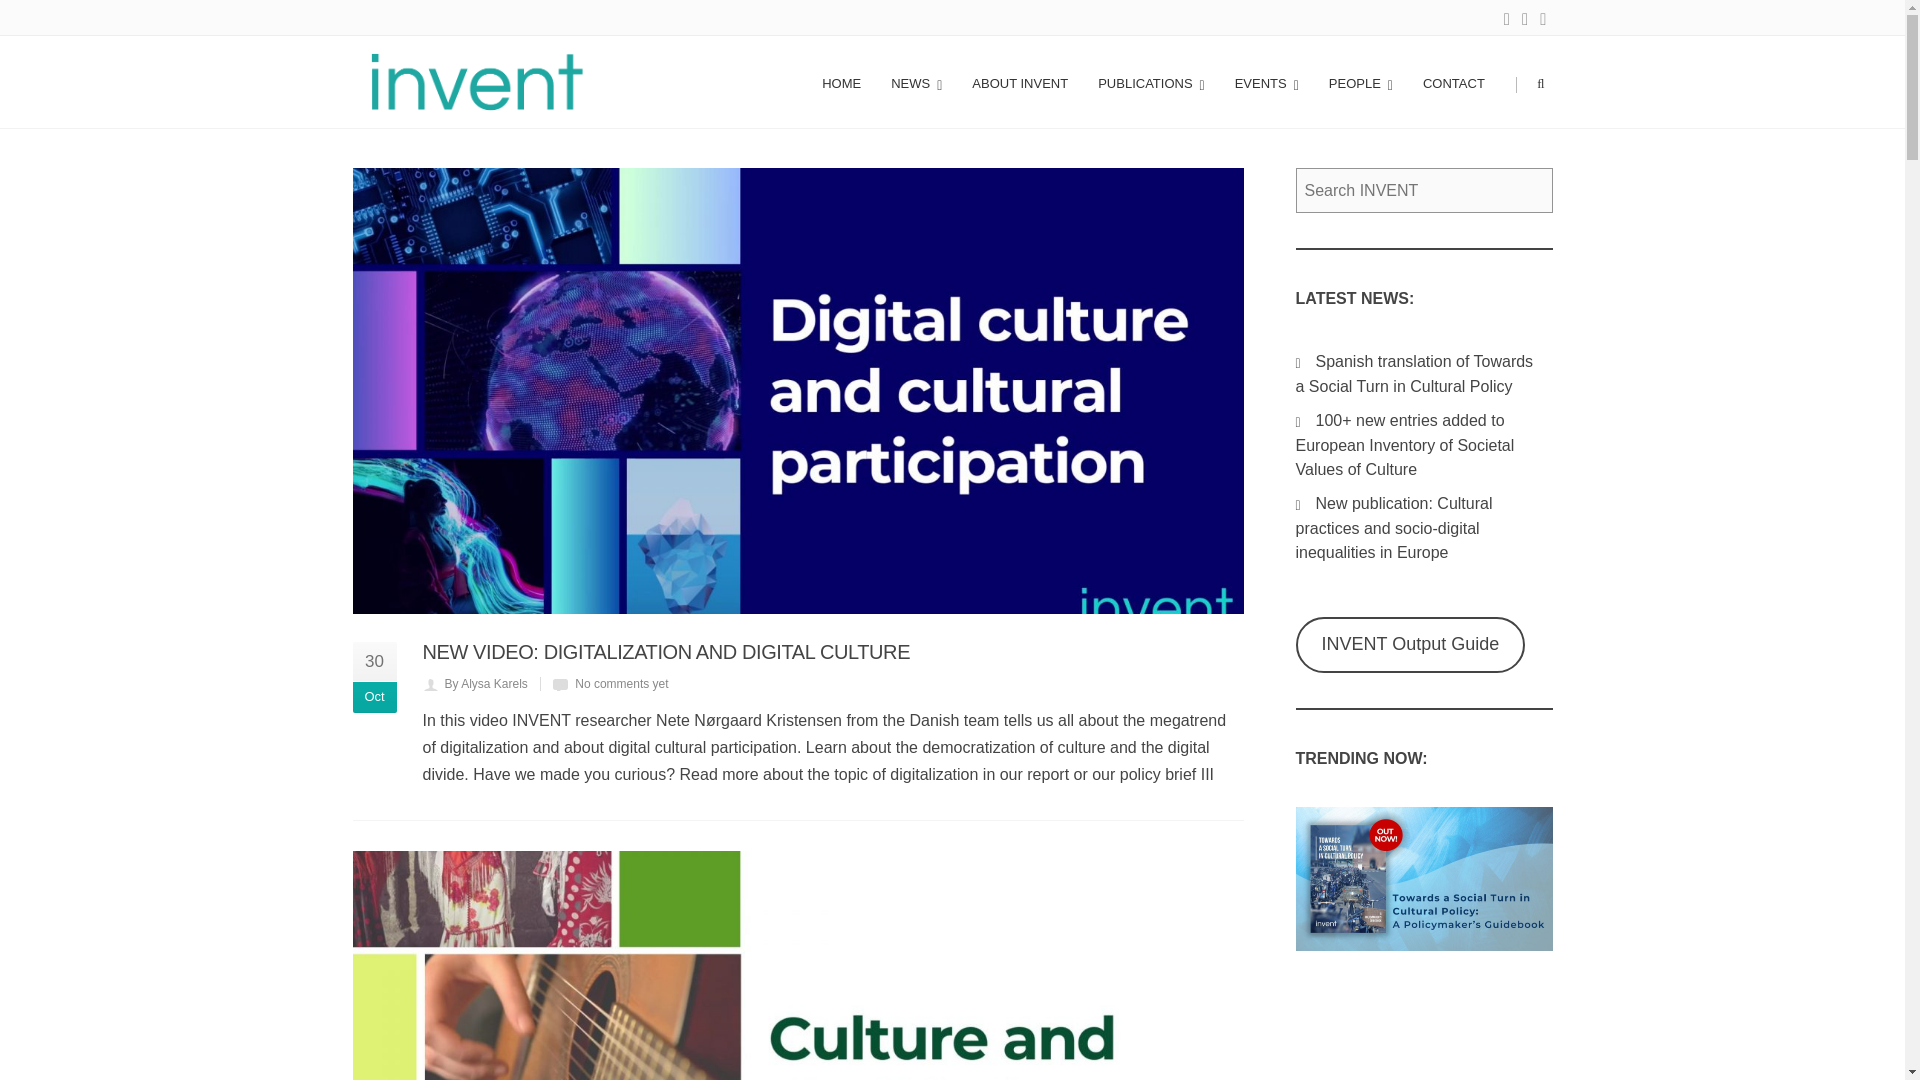  Describe the element at coordinates (1506, 20) in the screenshot. I see `LinkedIN` at that location.